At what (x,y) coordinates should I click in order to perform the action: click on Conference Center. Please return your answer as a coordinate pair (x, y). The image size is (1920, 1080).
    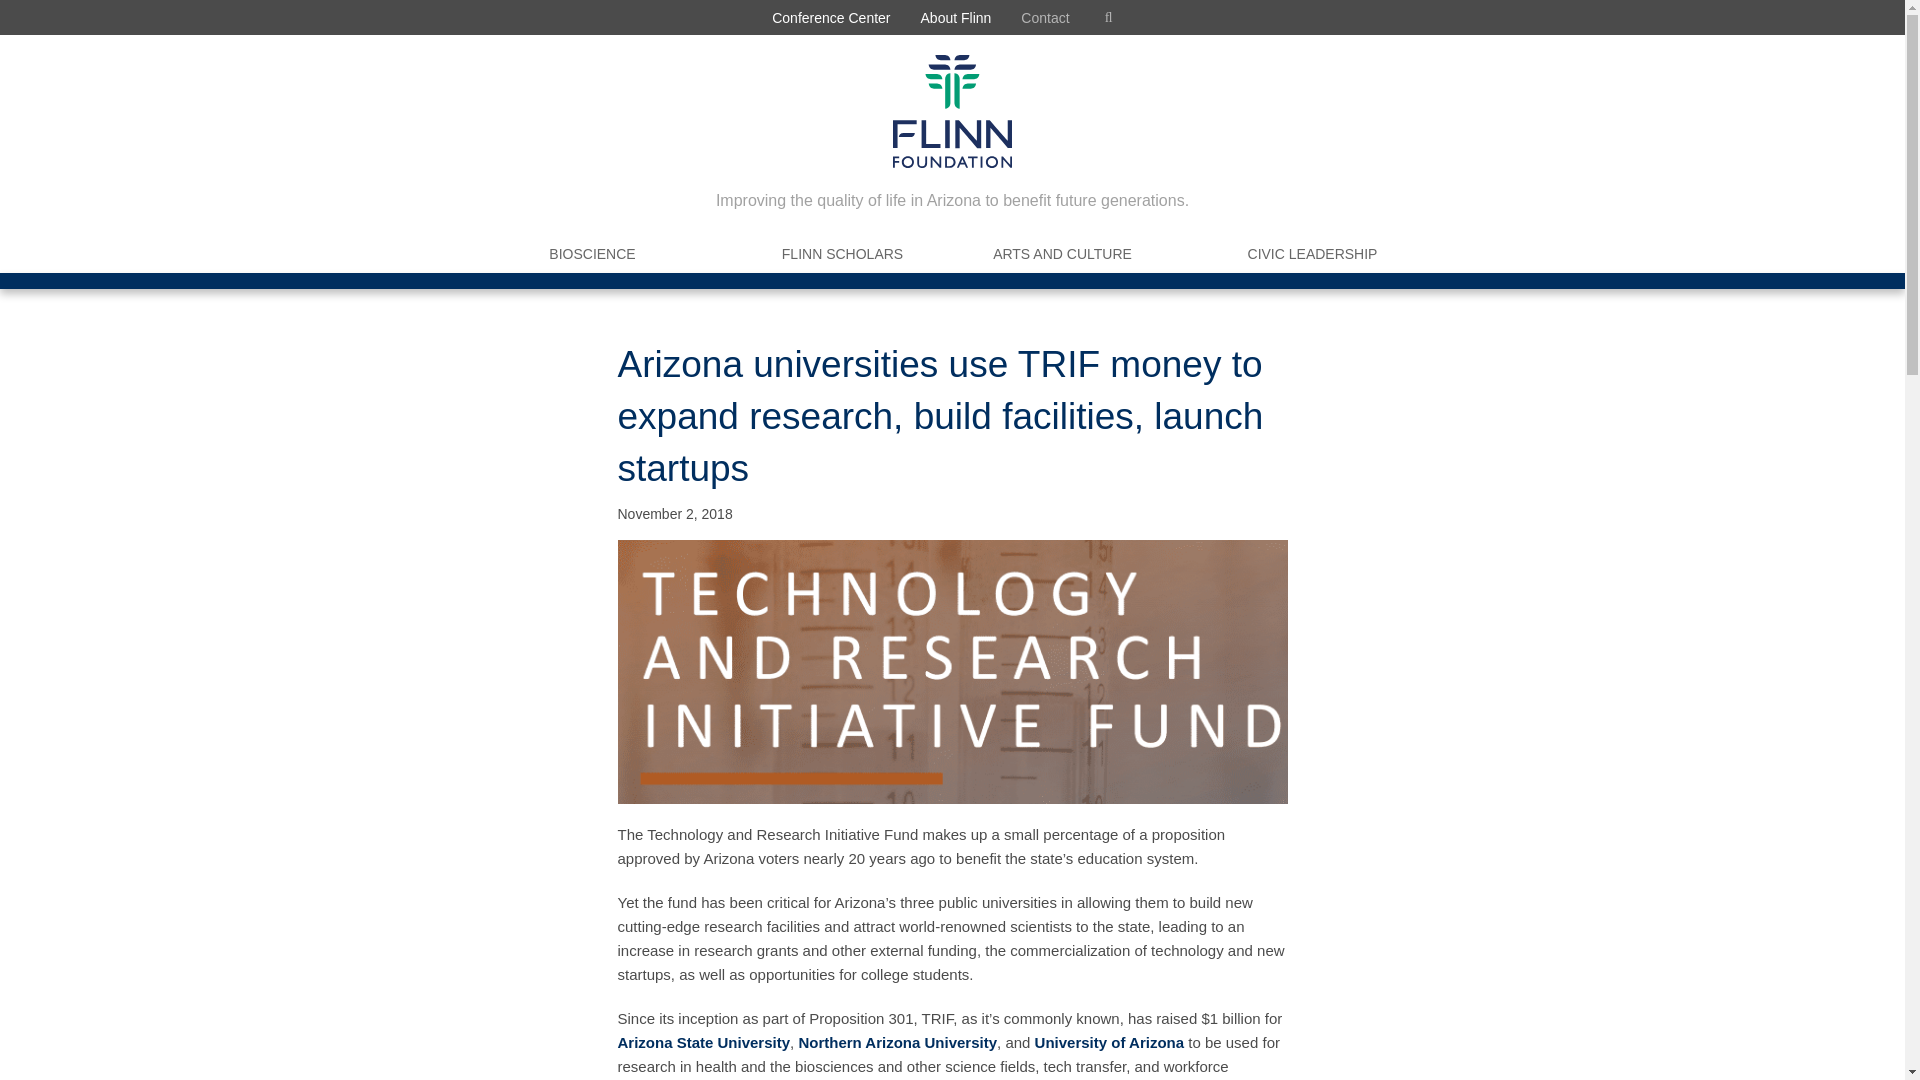
    Looking at the image, I should click on (830, 17).